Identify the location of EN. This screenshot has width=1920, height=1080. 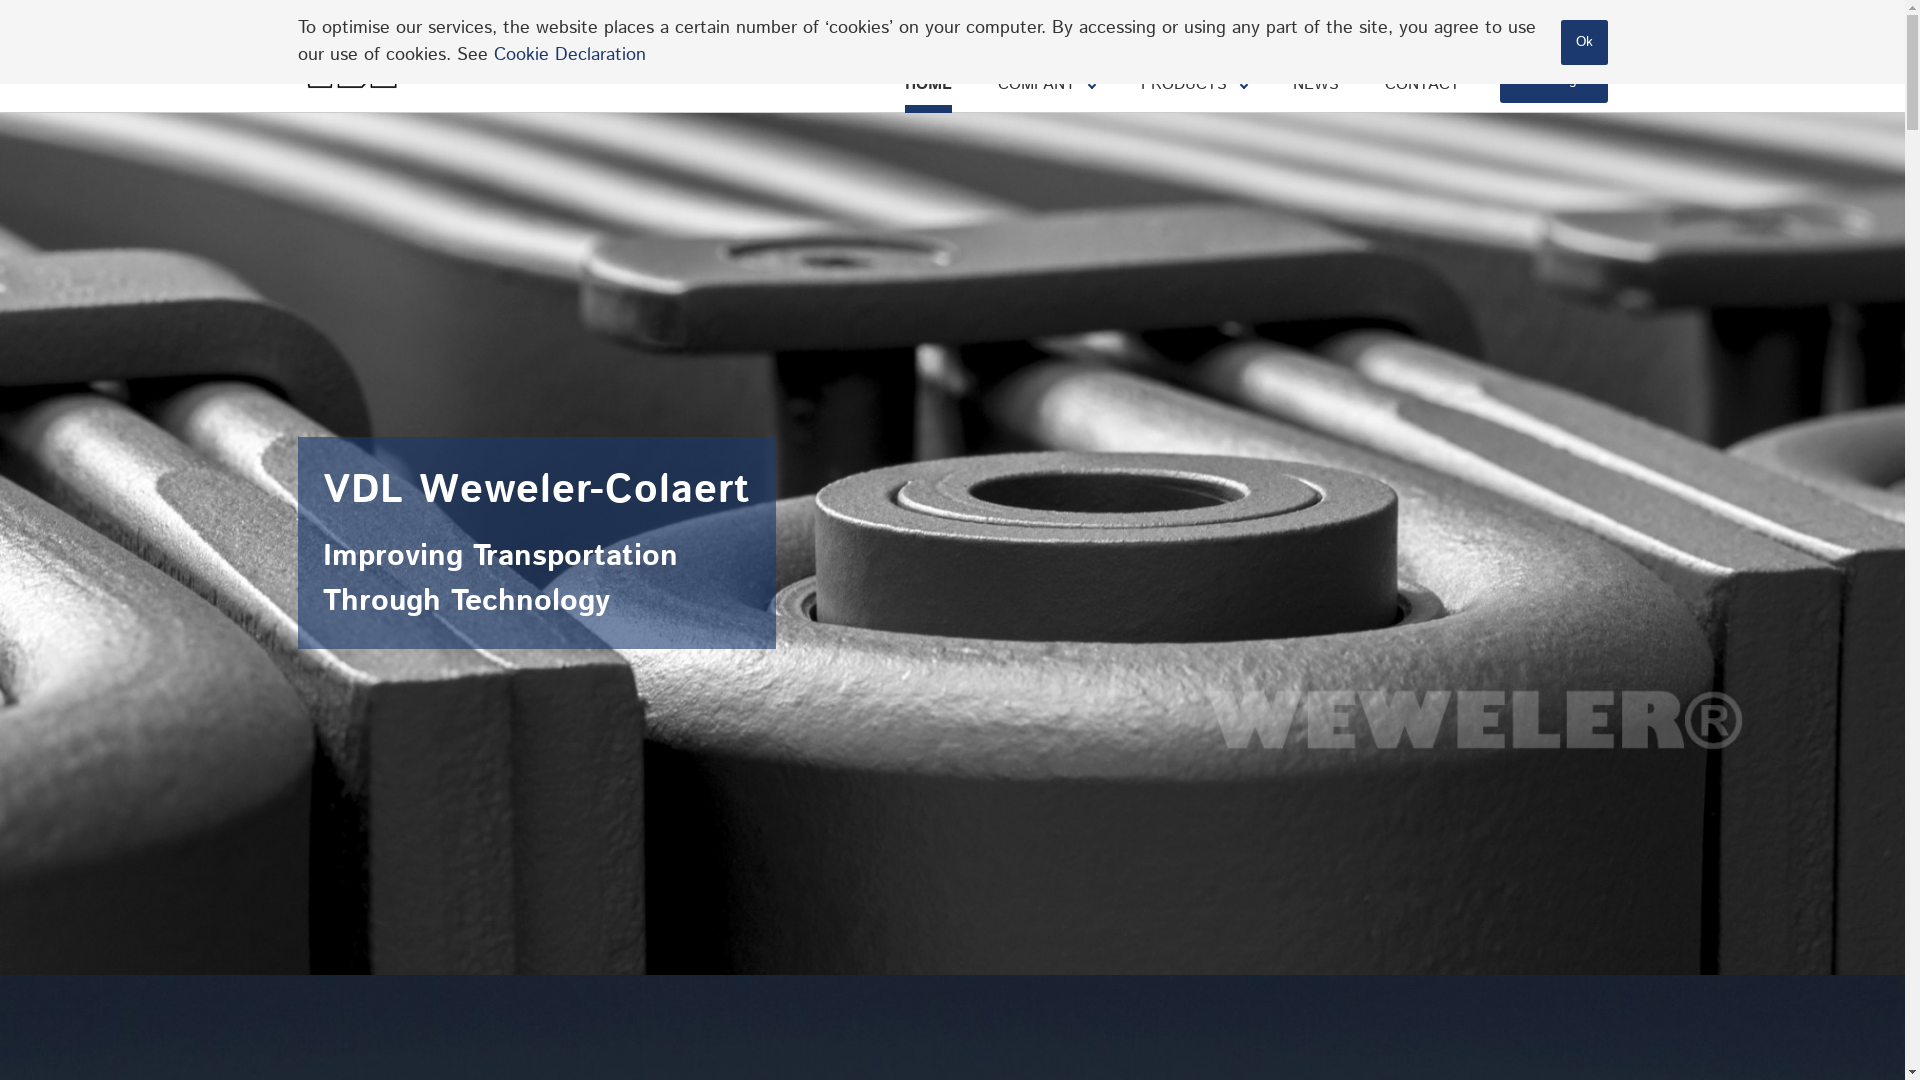
(1522, 28).